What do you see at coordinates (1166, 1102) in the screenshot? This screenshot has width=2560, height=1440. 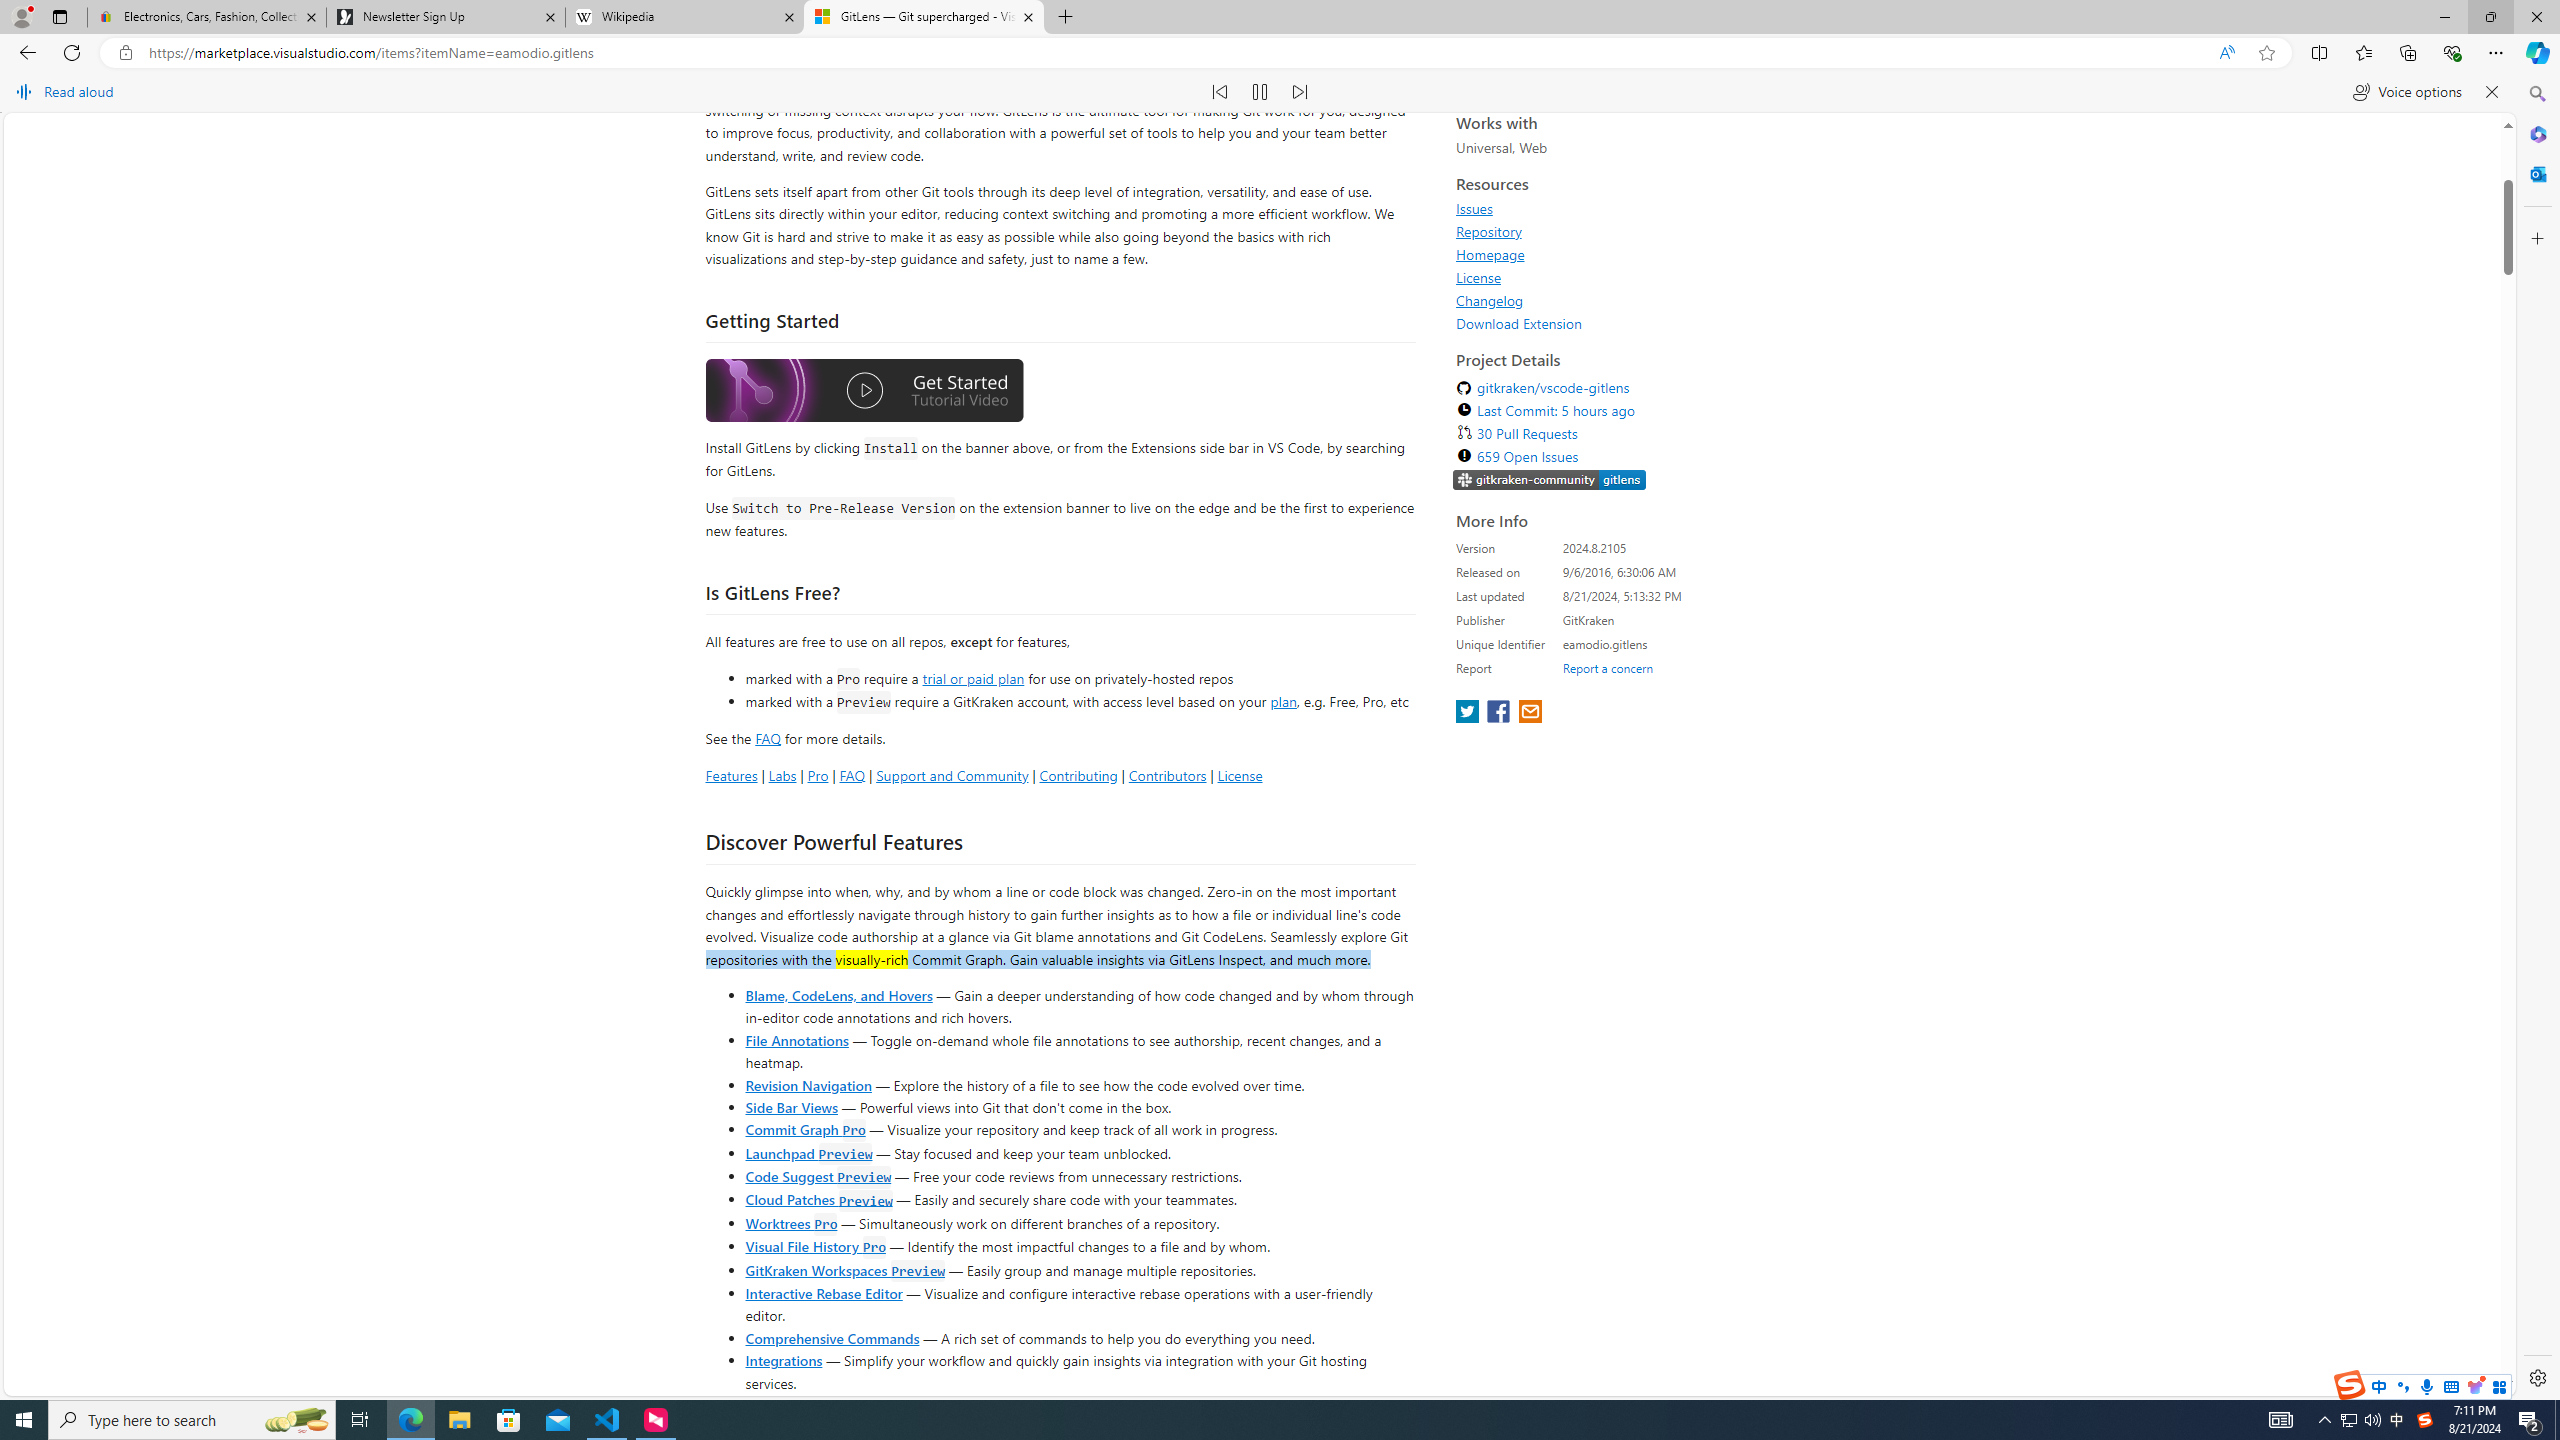 I see `Contributors` at bounding box center [1166, 1102].